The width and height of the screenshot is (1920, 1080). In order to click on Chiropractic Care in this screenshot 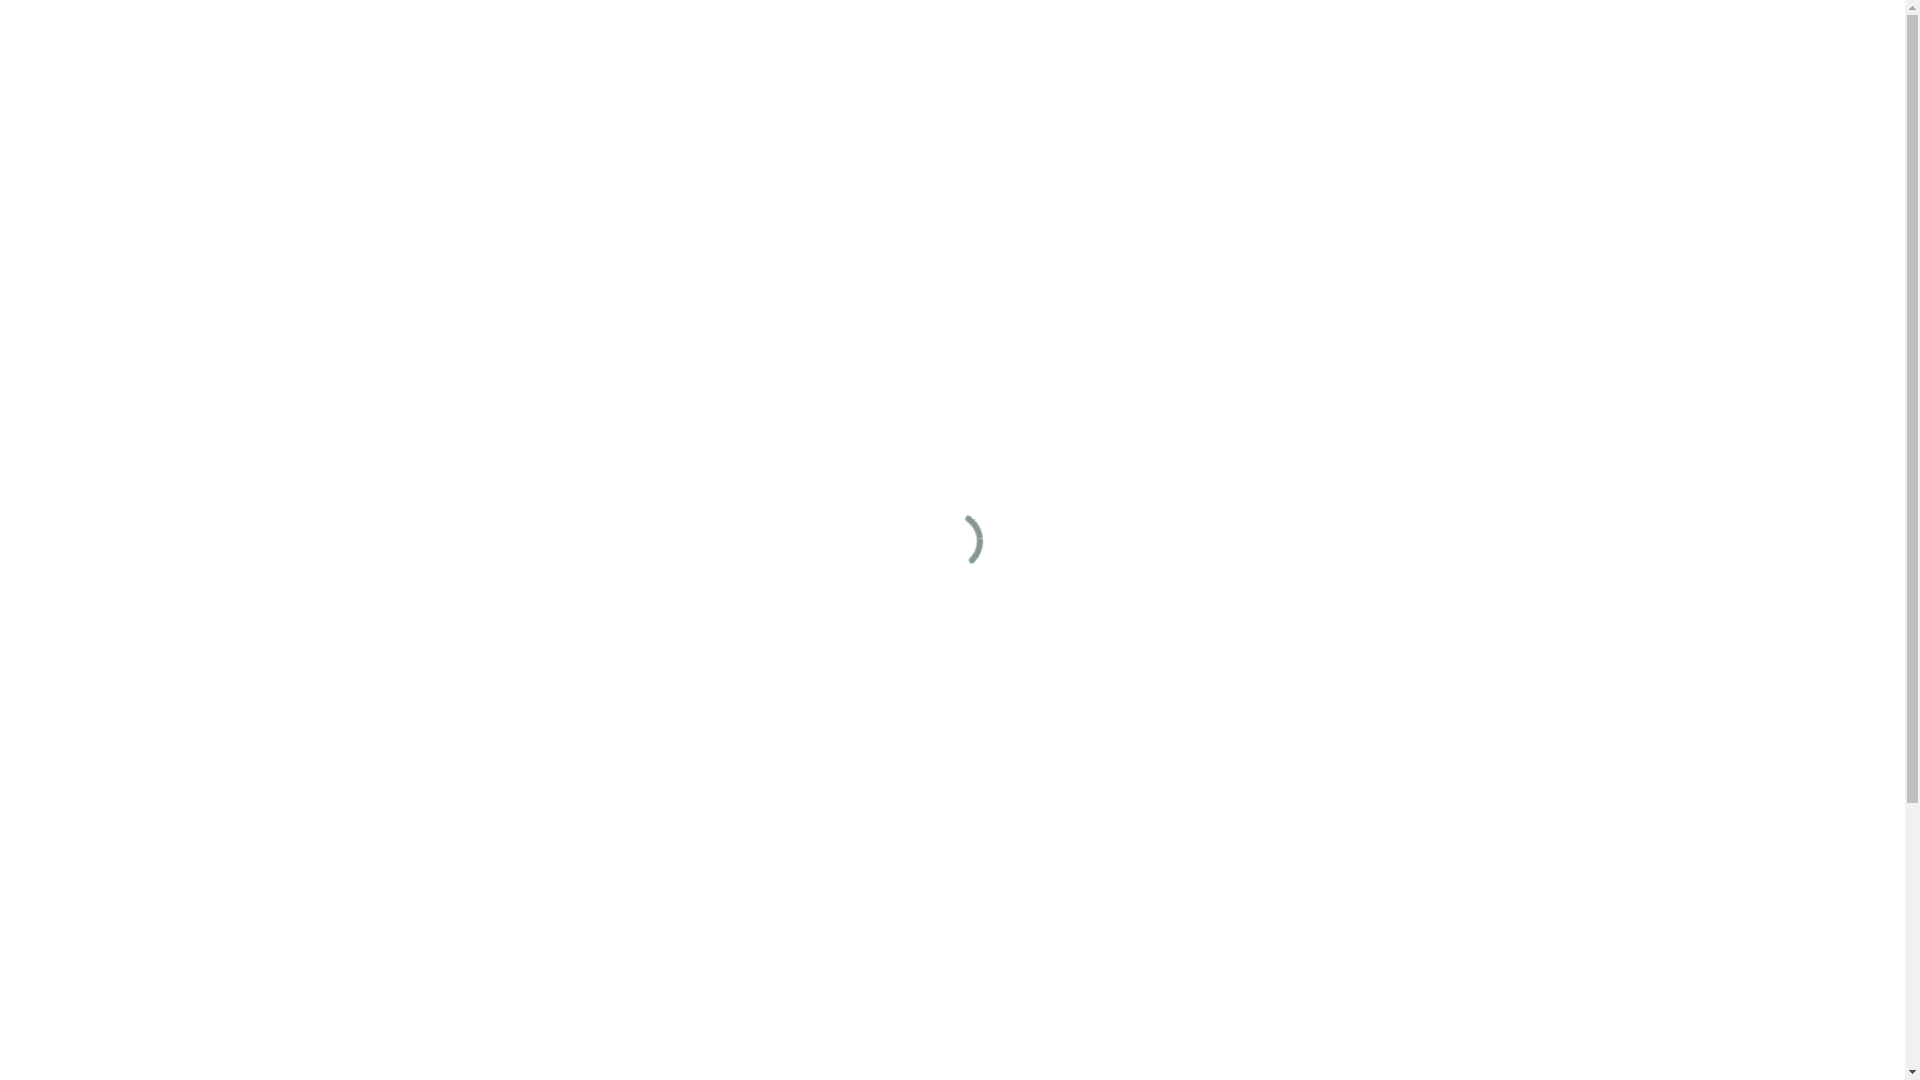, I will do `click(1187, 103)`.